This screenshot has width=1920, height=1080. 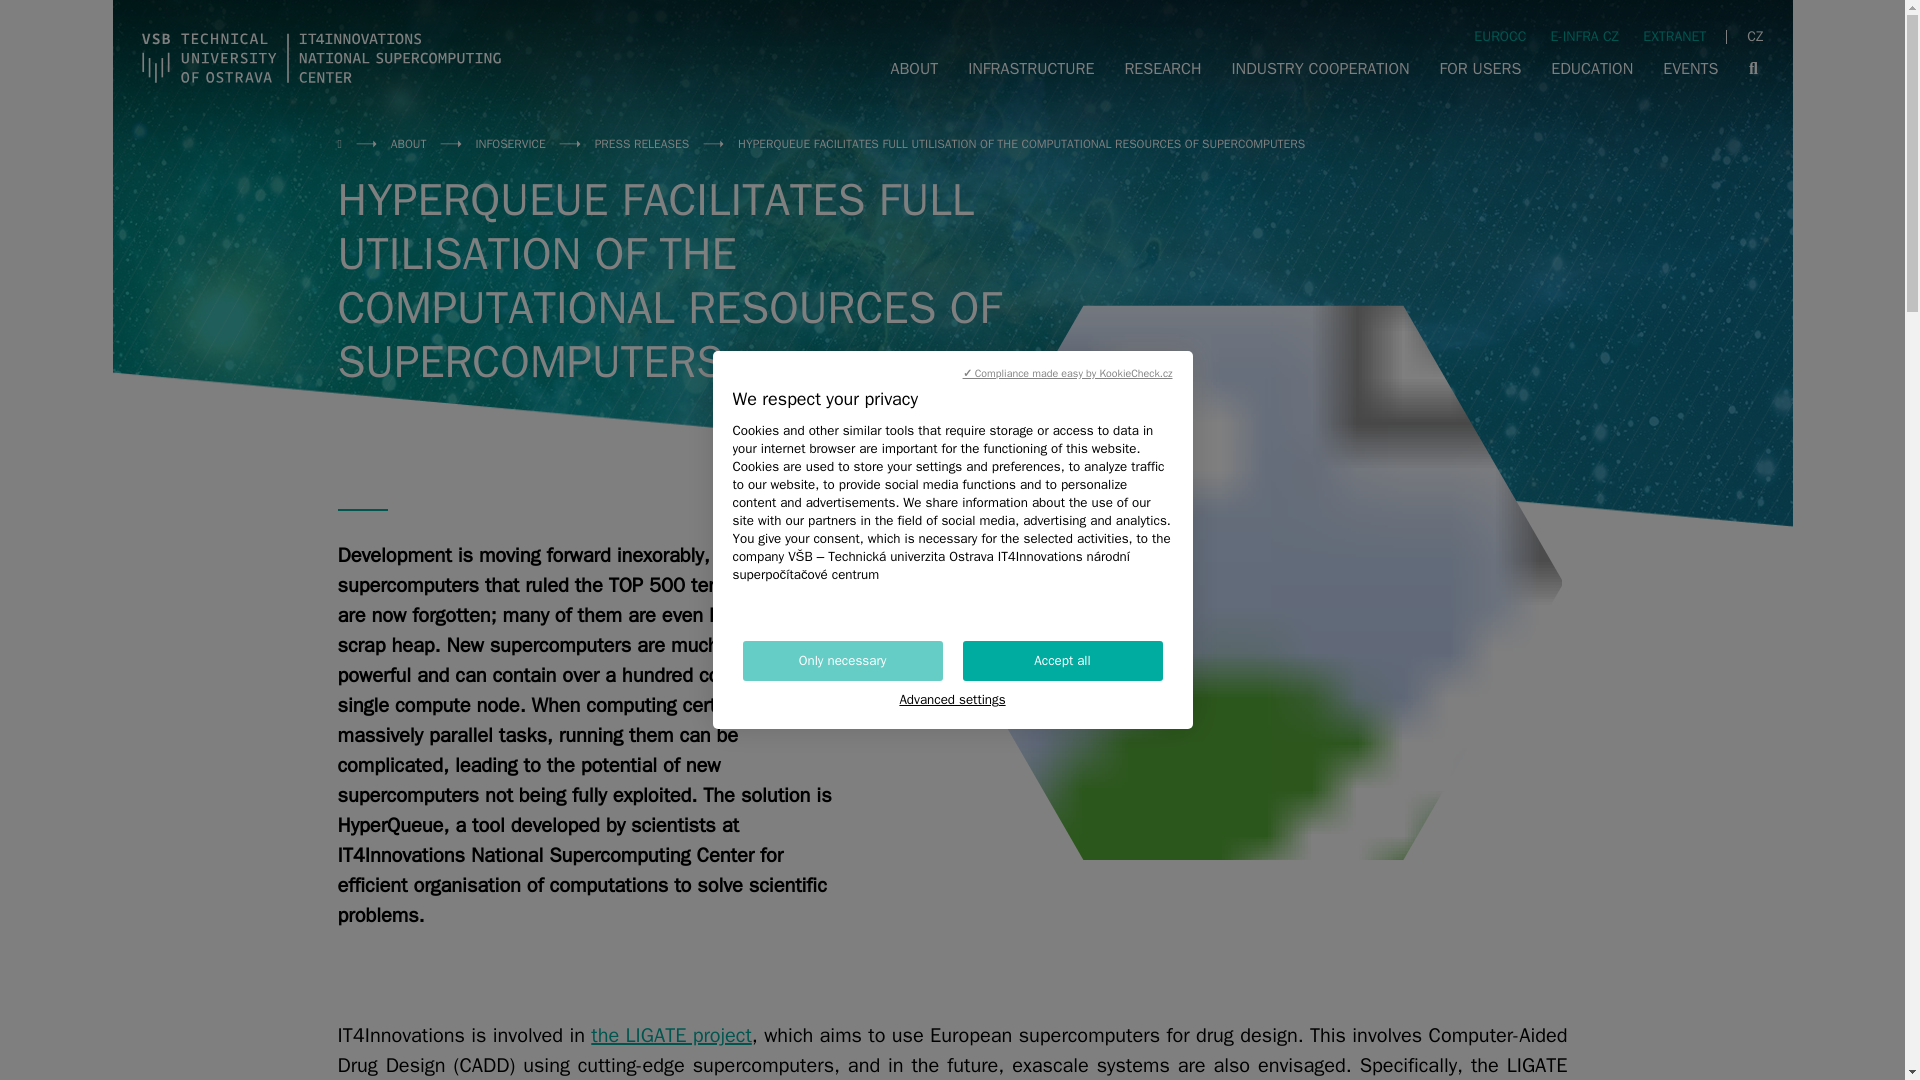 What do you see at coordinates (1320, 68) in the screenshot?
I see `INDUSTRY COOPERATION` at bounding box center [1320, 68].